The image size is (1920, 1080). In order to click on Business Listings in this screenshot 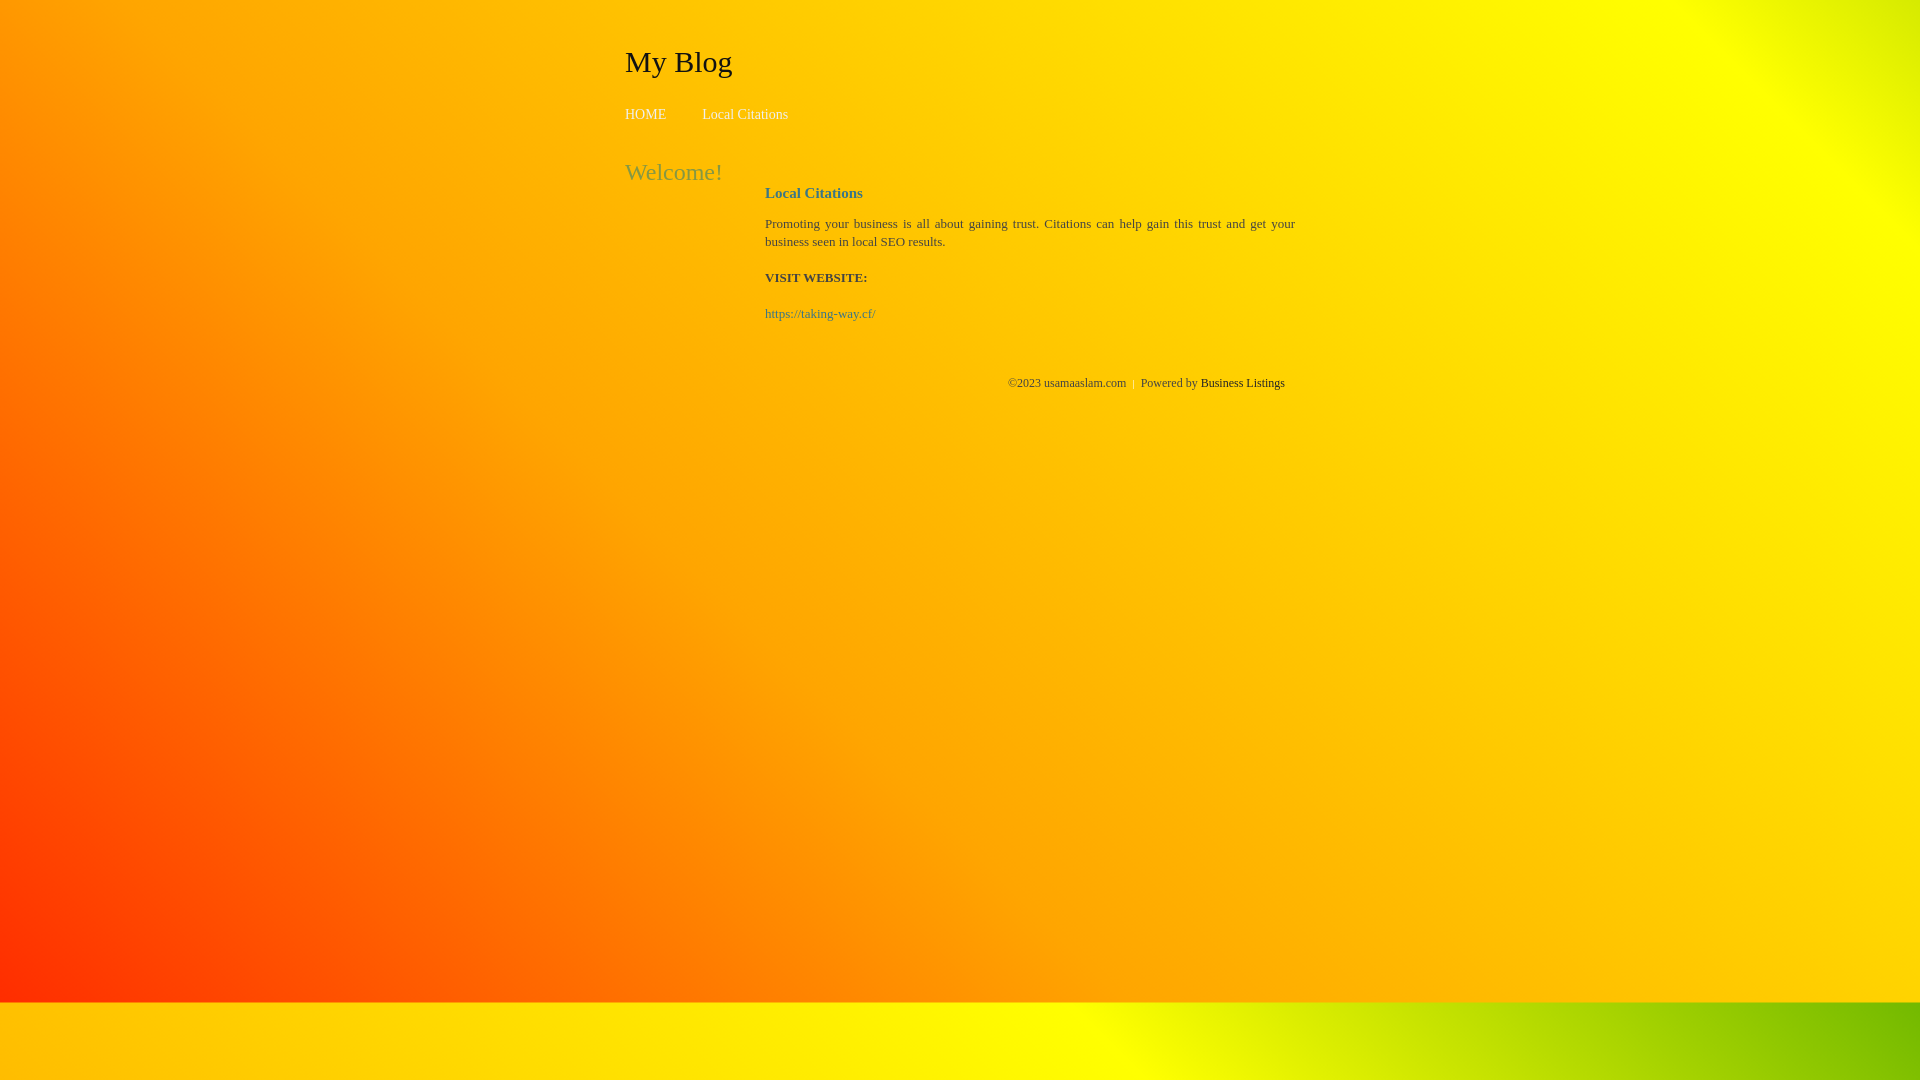, I will do `click(1243, 383)`.